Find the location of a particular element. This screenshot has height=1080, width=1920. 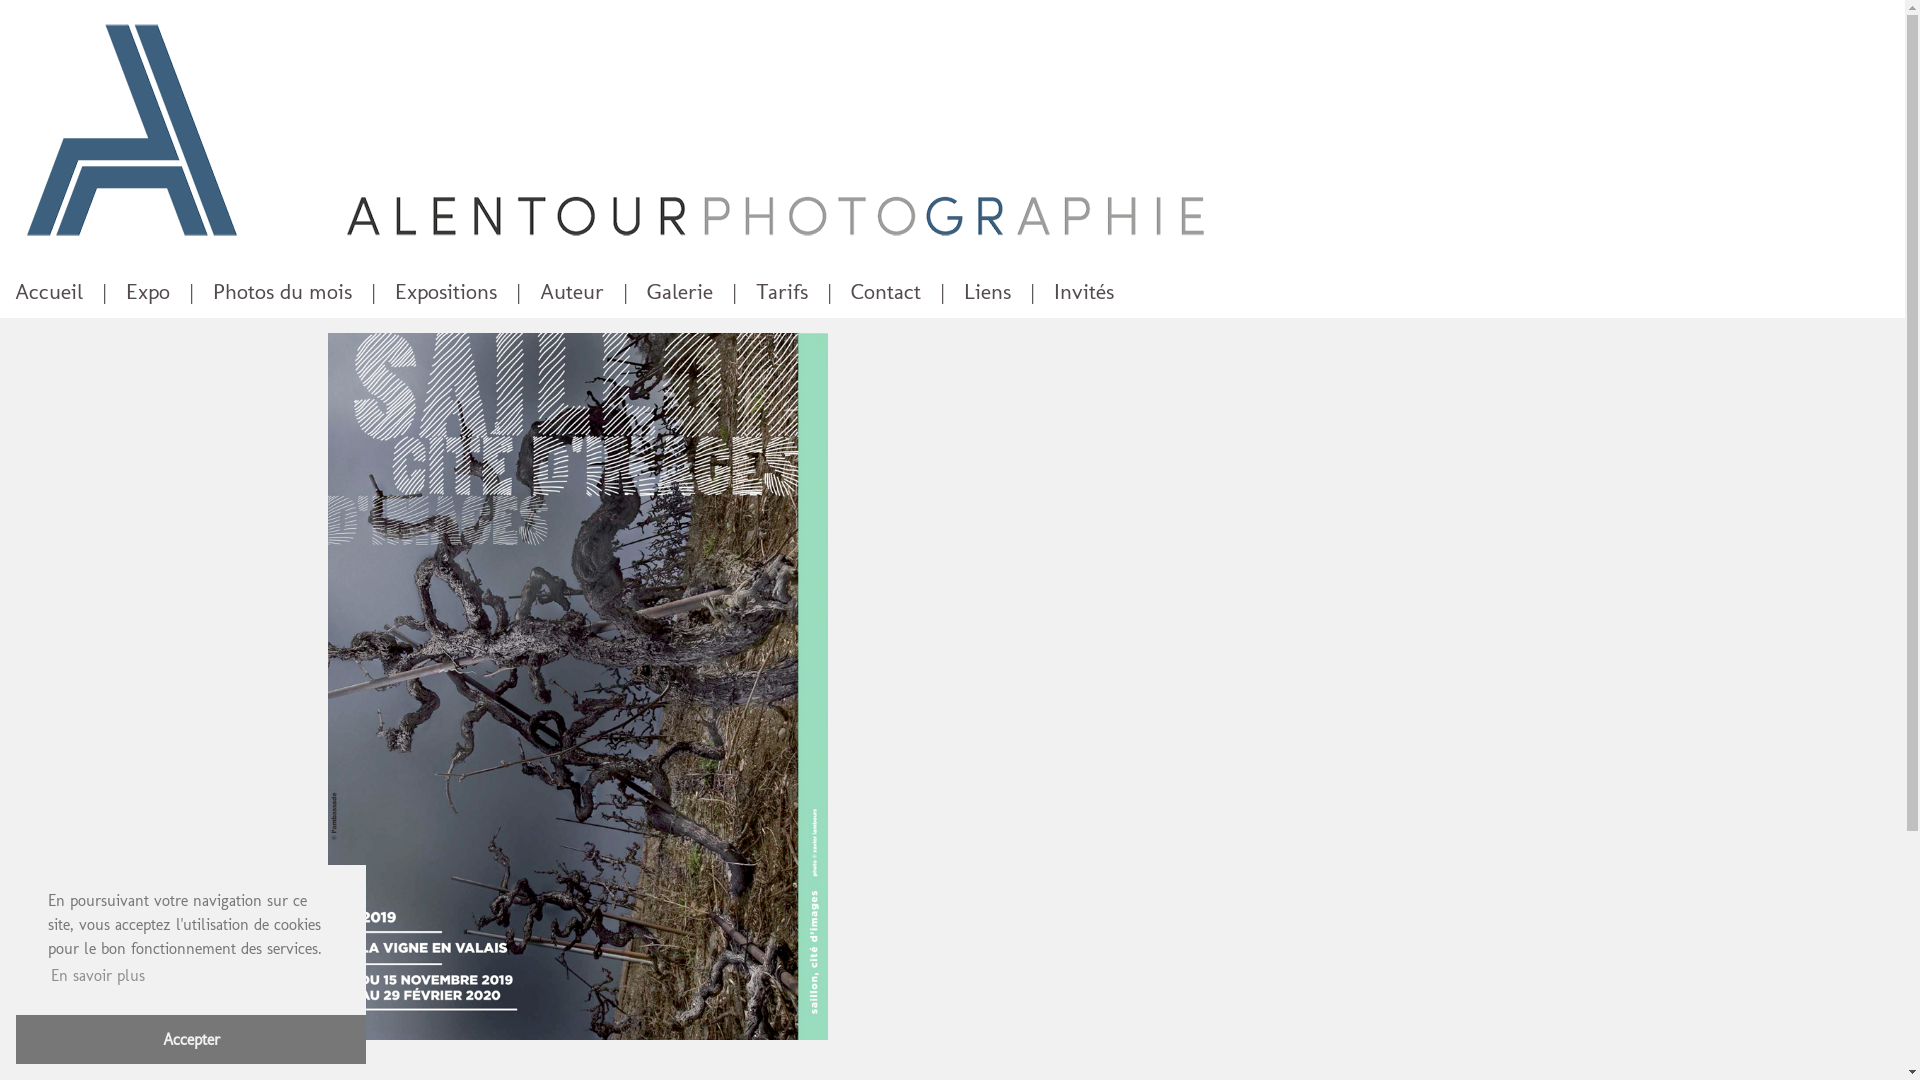

Auteur is located at coordinates (572, 292).